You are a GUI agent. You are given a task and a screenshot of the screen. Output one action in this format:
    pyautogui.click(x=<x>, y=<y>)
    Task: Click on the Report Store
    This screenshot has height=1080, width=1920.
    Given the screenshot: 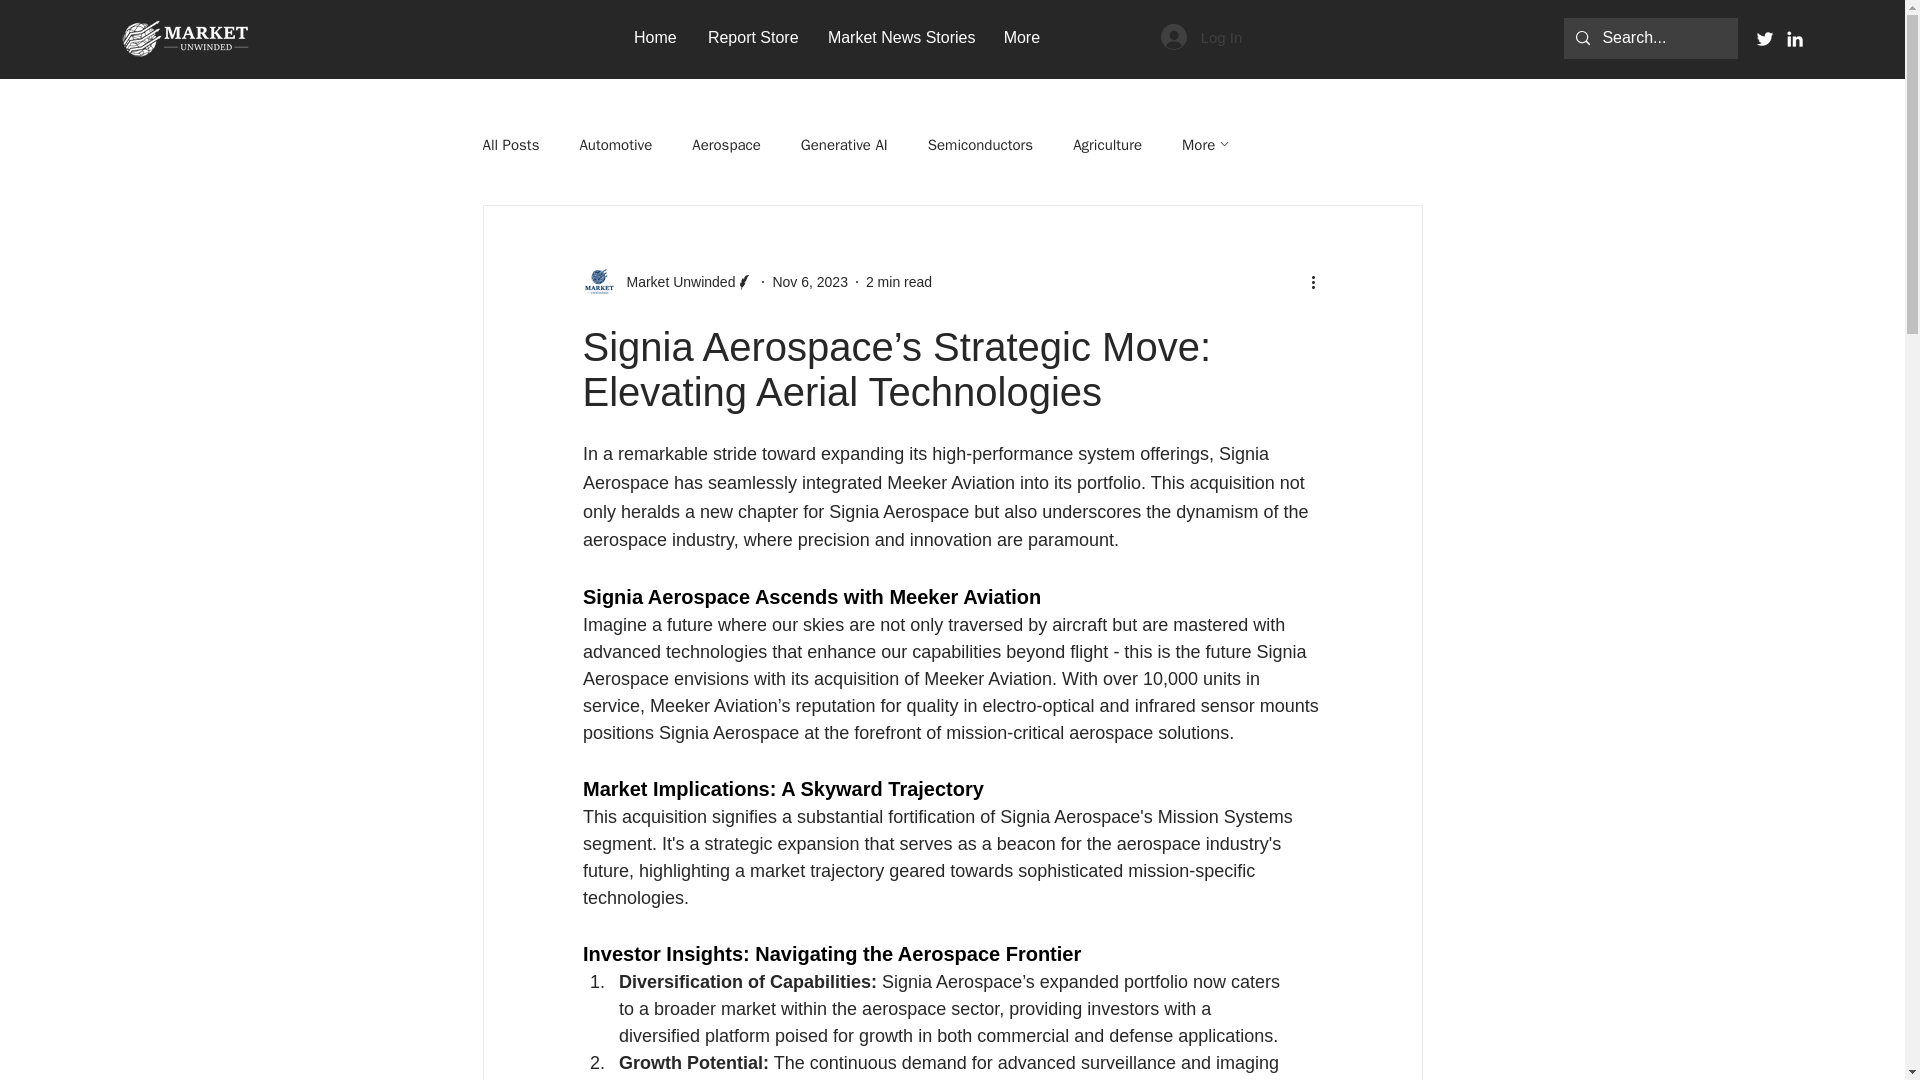 What is the action you would take?
    pyautogui.click(x=752, y=36)
    